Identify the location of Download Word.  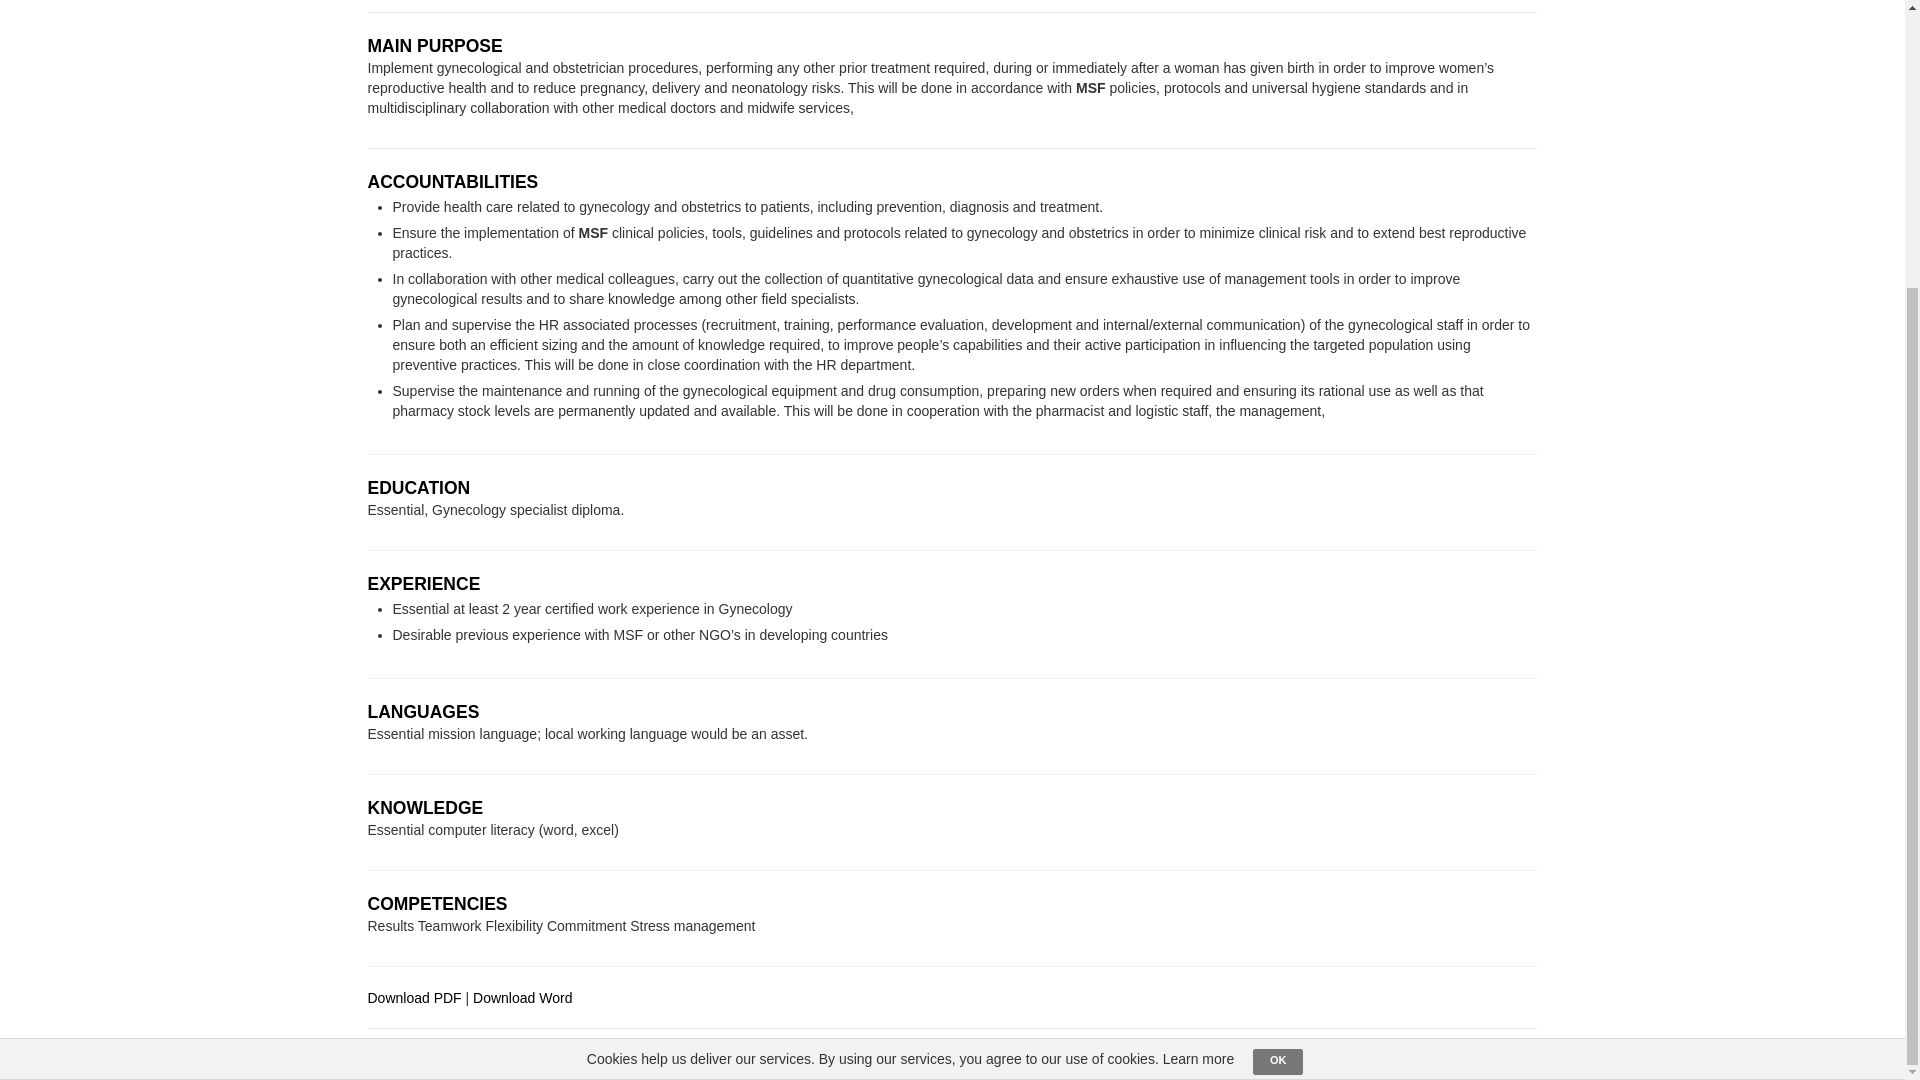
(522, 998).